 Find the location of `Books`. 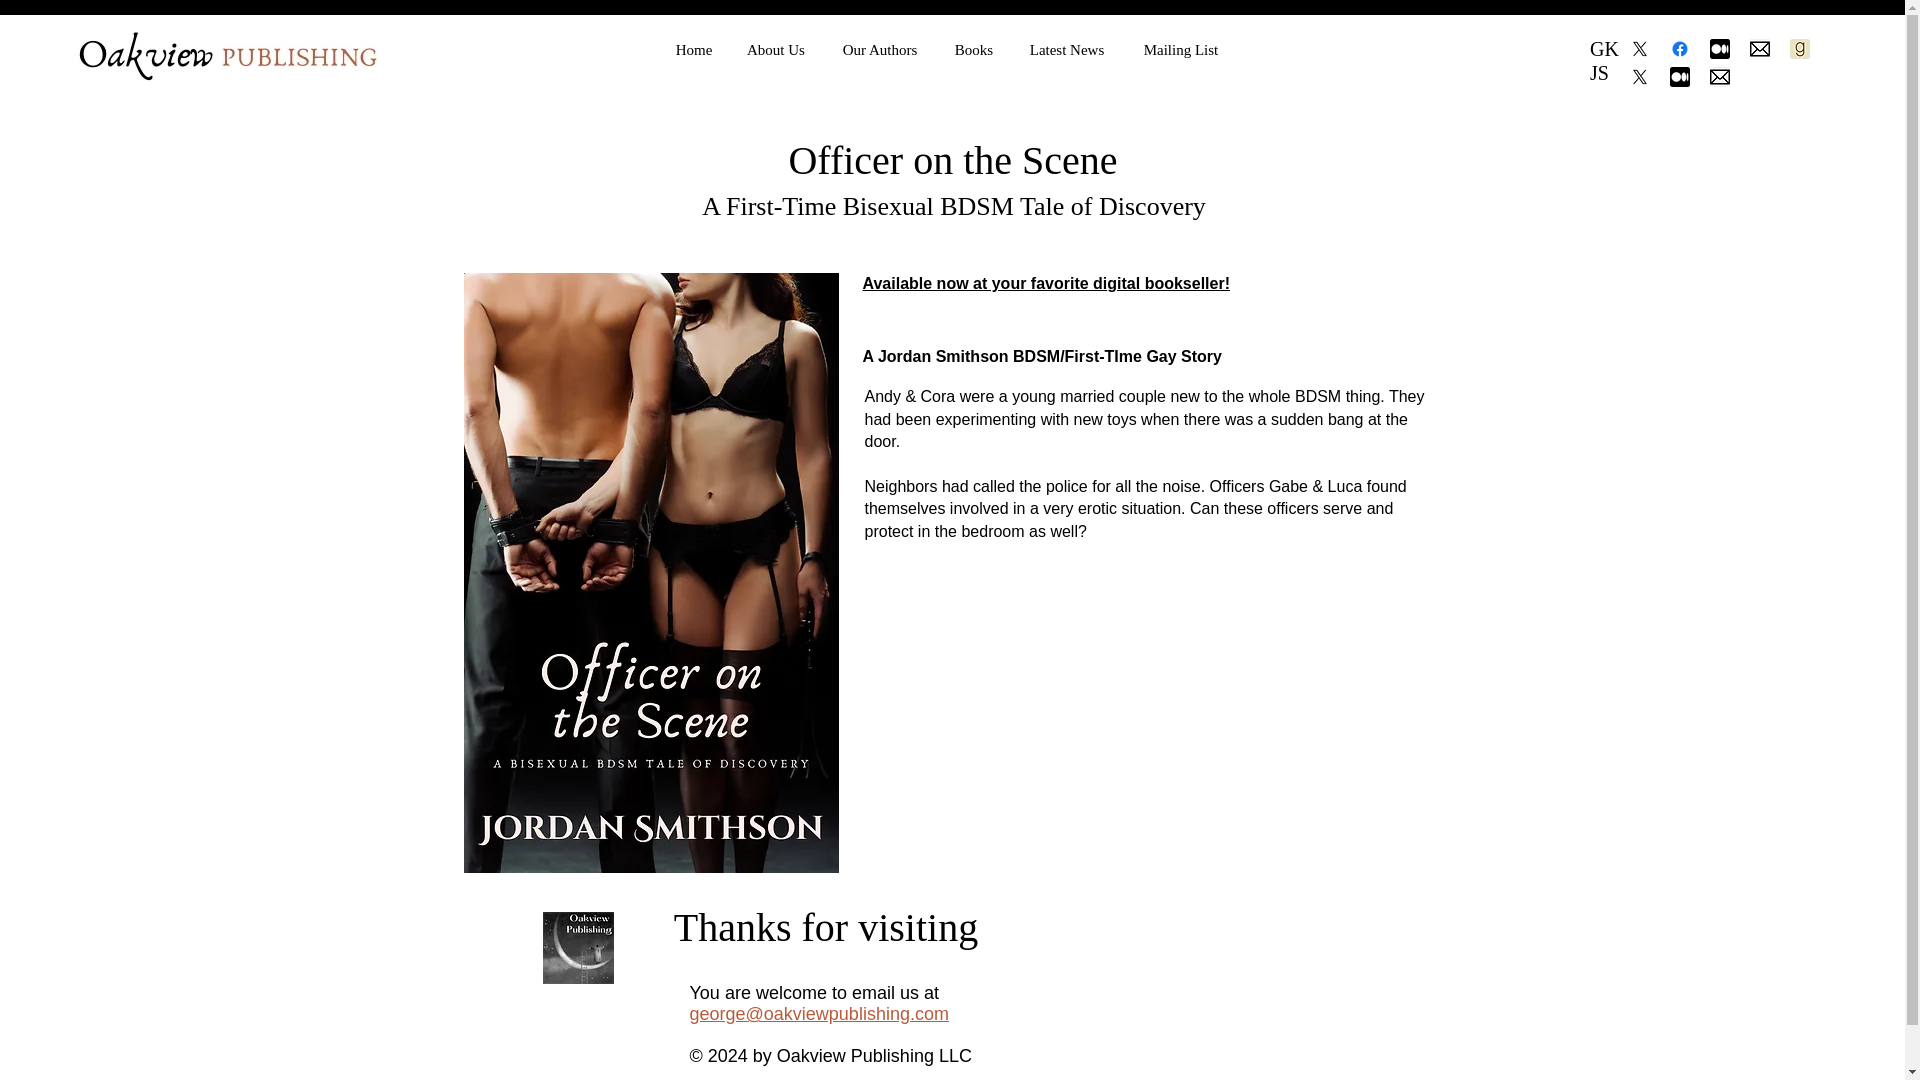

Books is located at coordinates (974, 49).